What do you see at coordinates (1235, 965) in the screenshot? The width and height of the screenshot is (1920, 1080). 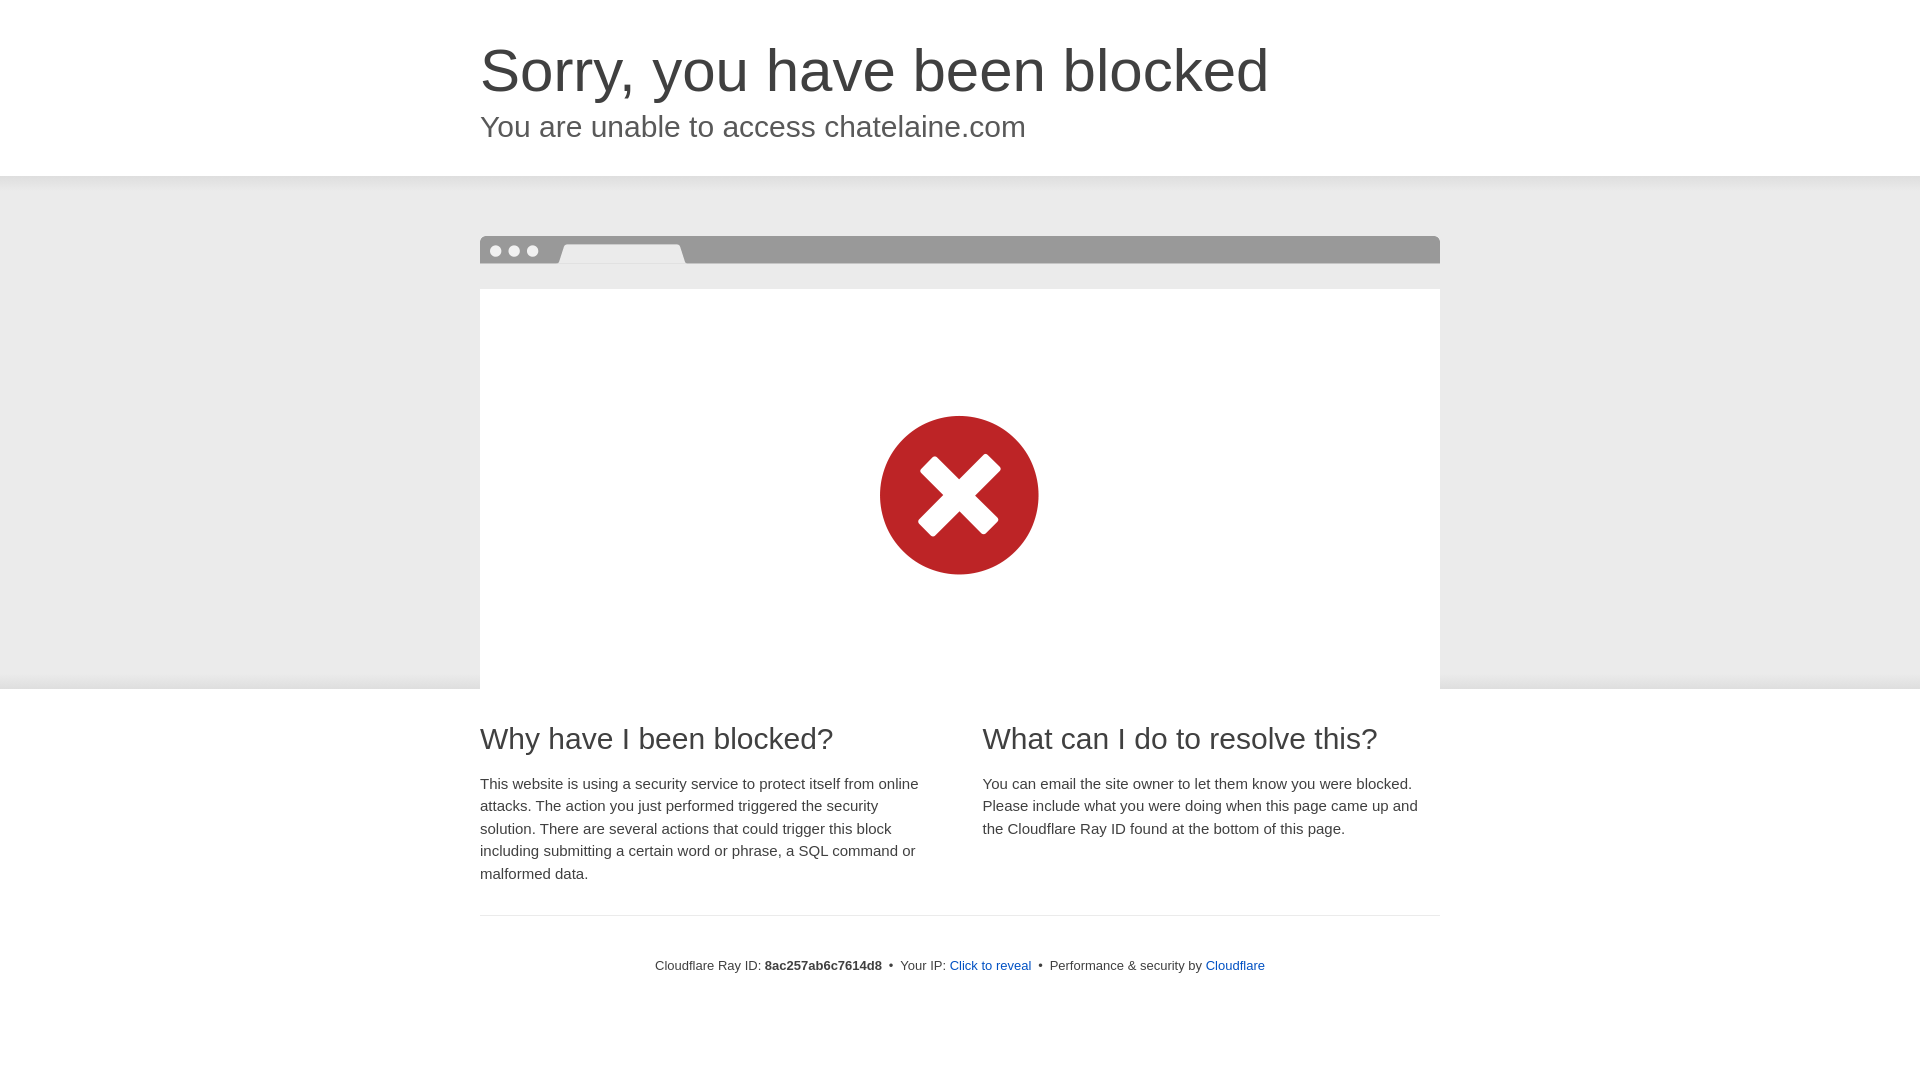 I see `Cloudflare` at bounding box center [1235, 965].